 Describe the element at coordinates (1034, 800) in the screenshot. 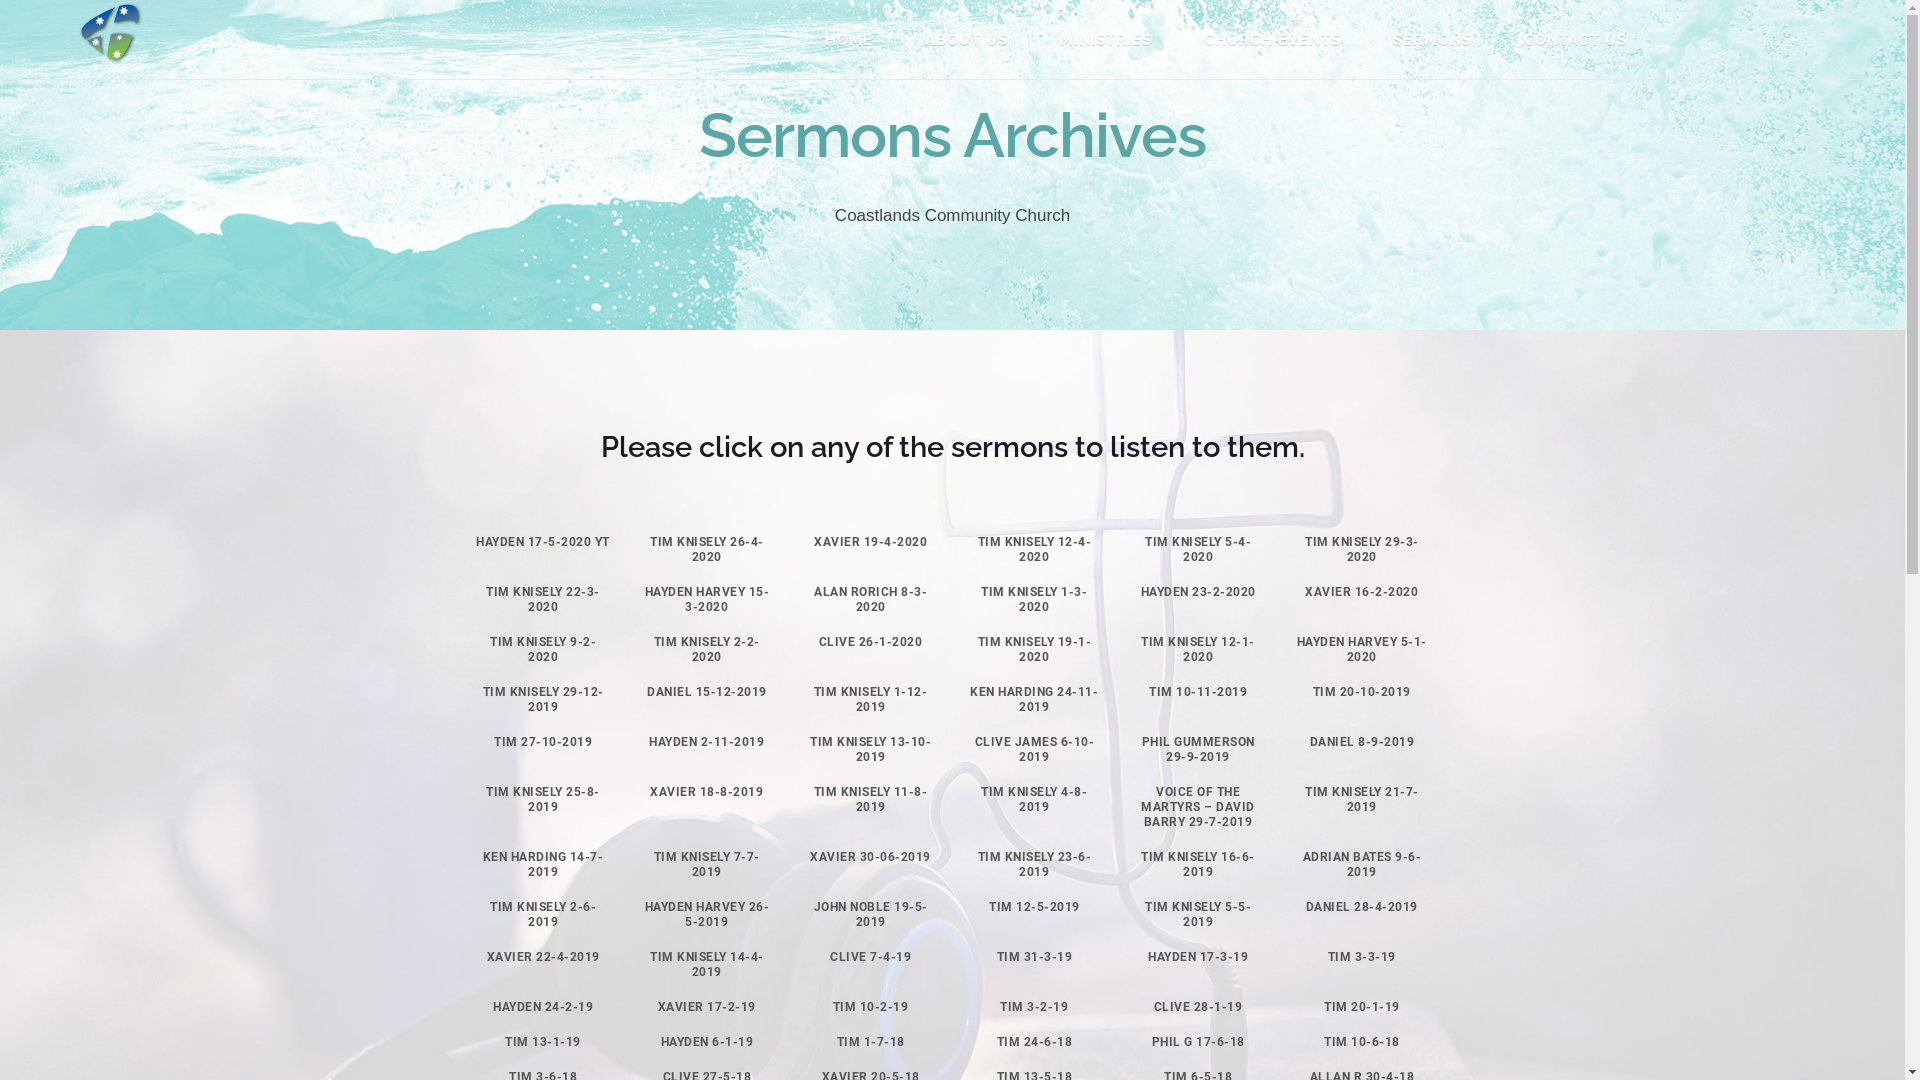

I see `TIM KNISELY 4-8-2019` at that location.